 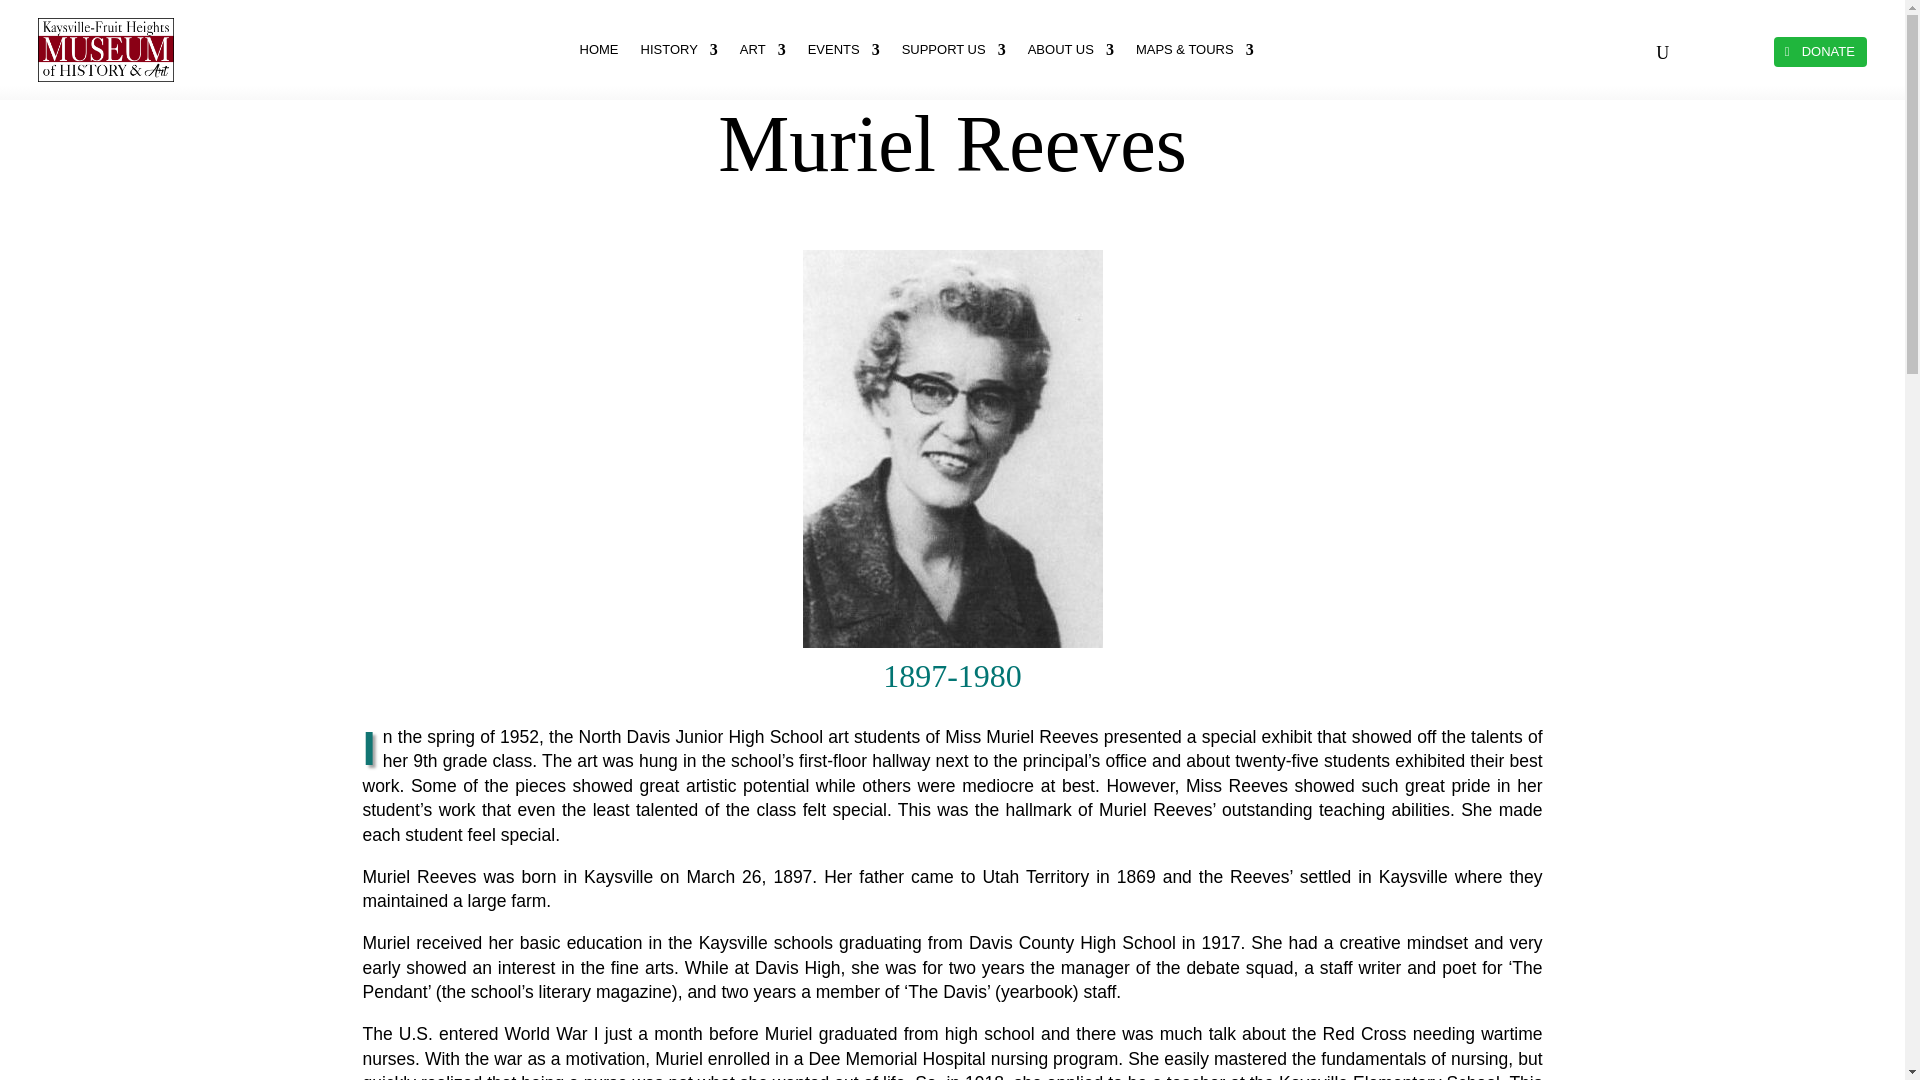 I want to click on SUPPORT US, so click(x=954, y=49).